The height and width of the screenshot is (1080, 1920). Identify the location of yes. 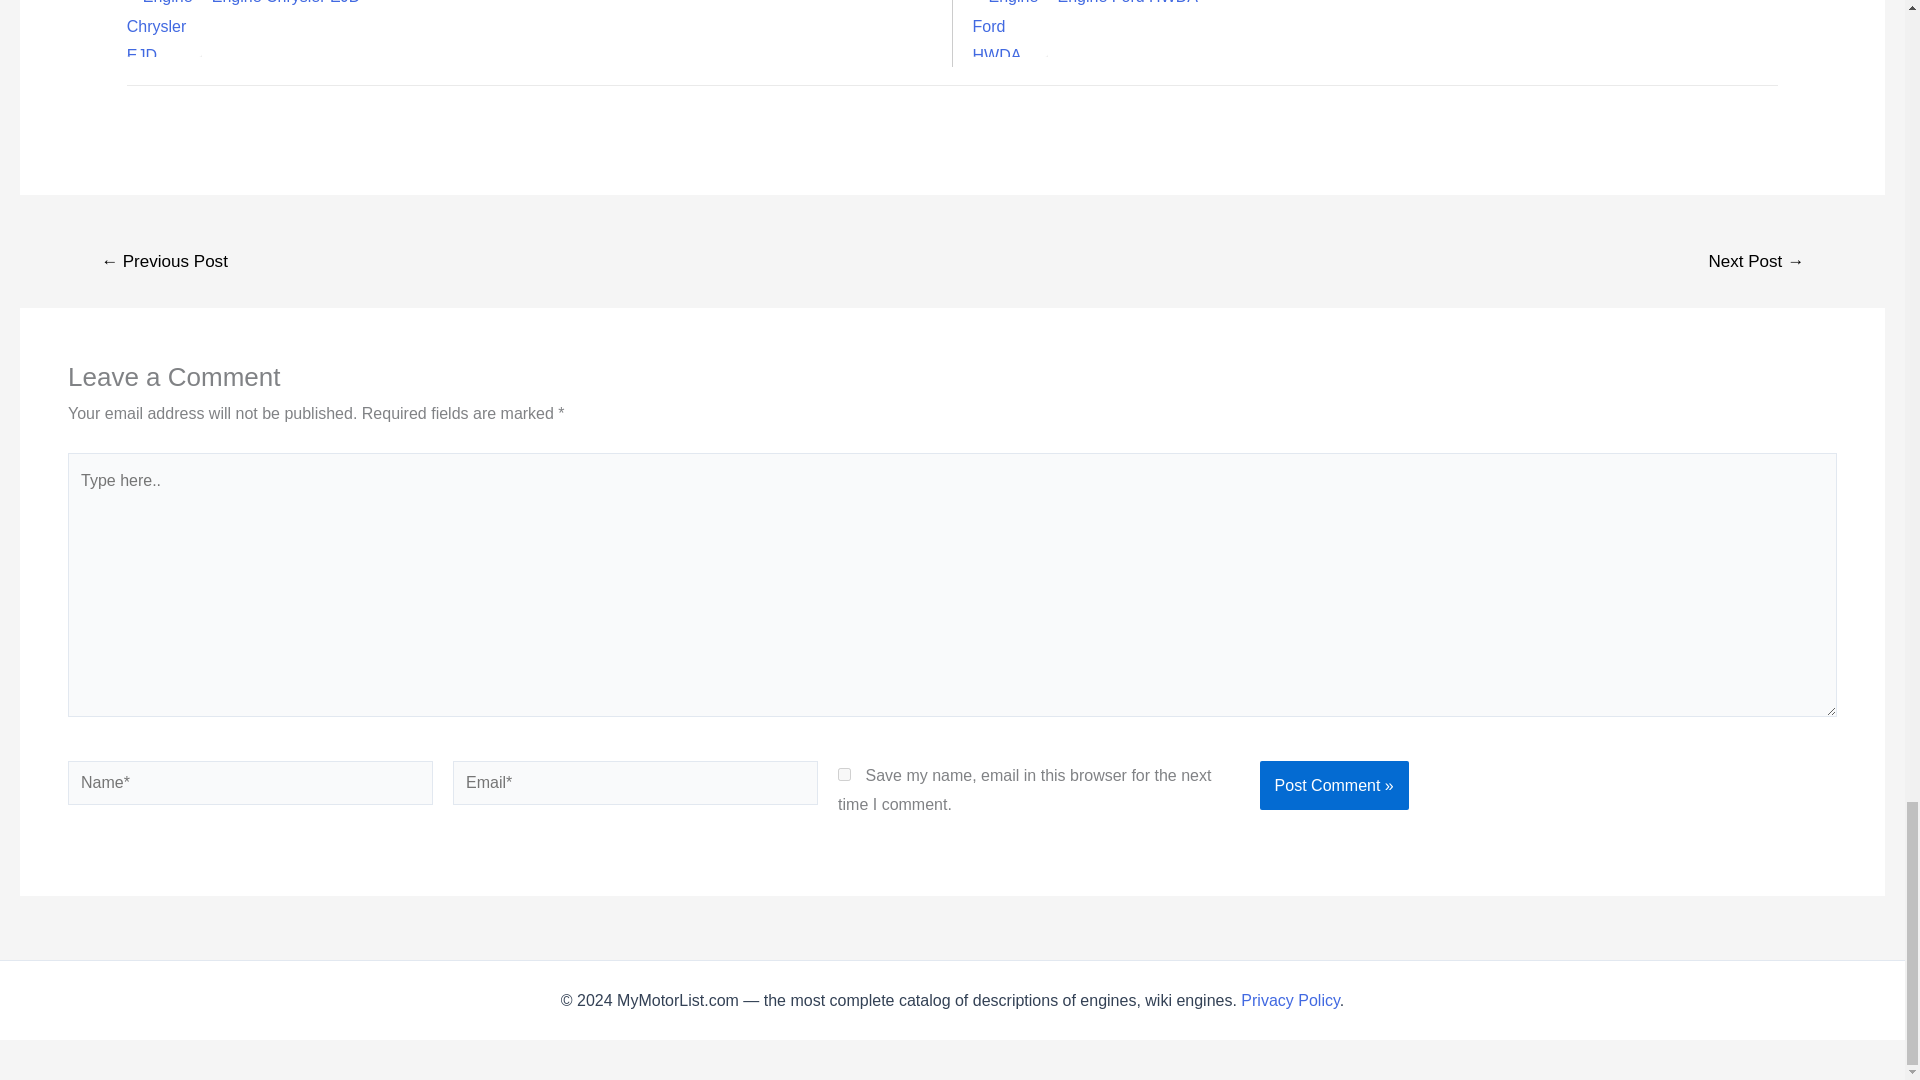
(844, 774).